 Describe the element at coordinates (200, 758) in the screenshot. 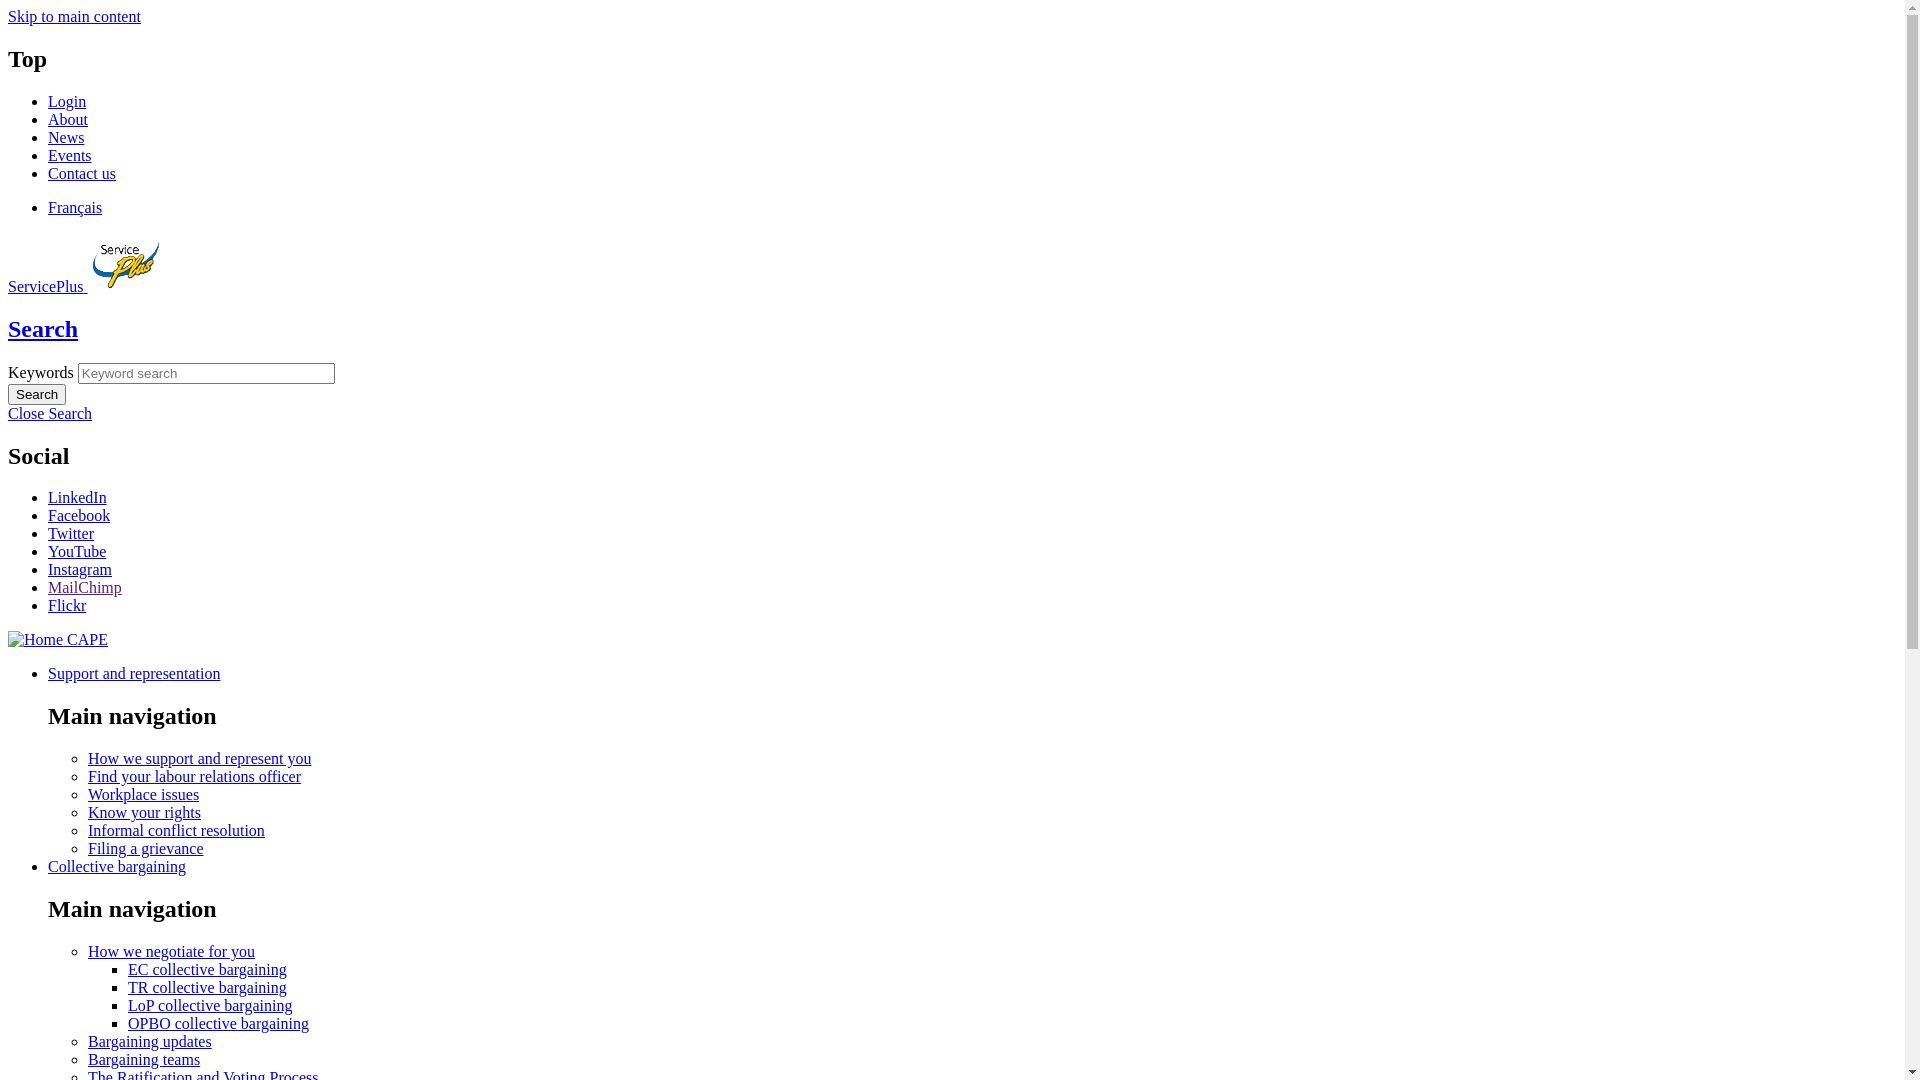

I see `How we support and represent you` at that location.